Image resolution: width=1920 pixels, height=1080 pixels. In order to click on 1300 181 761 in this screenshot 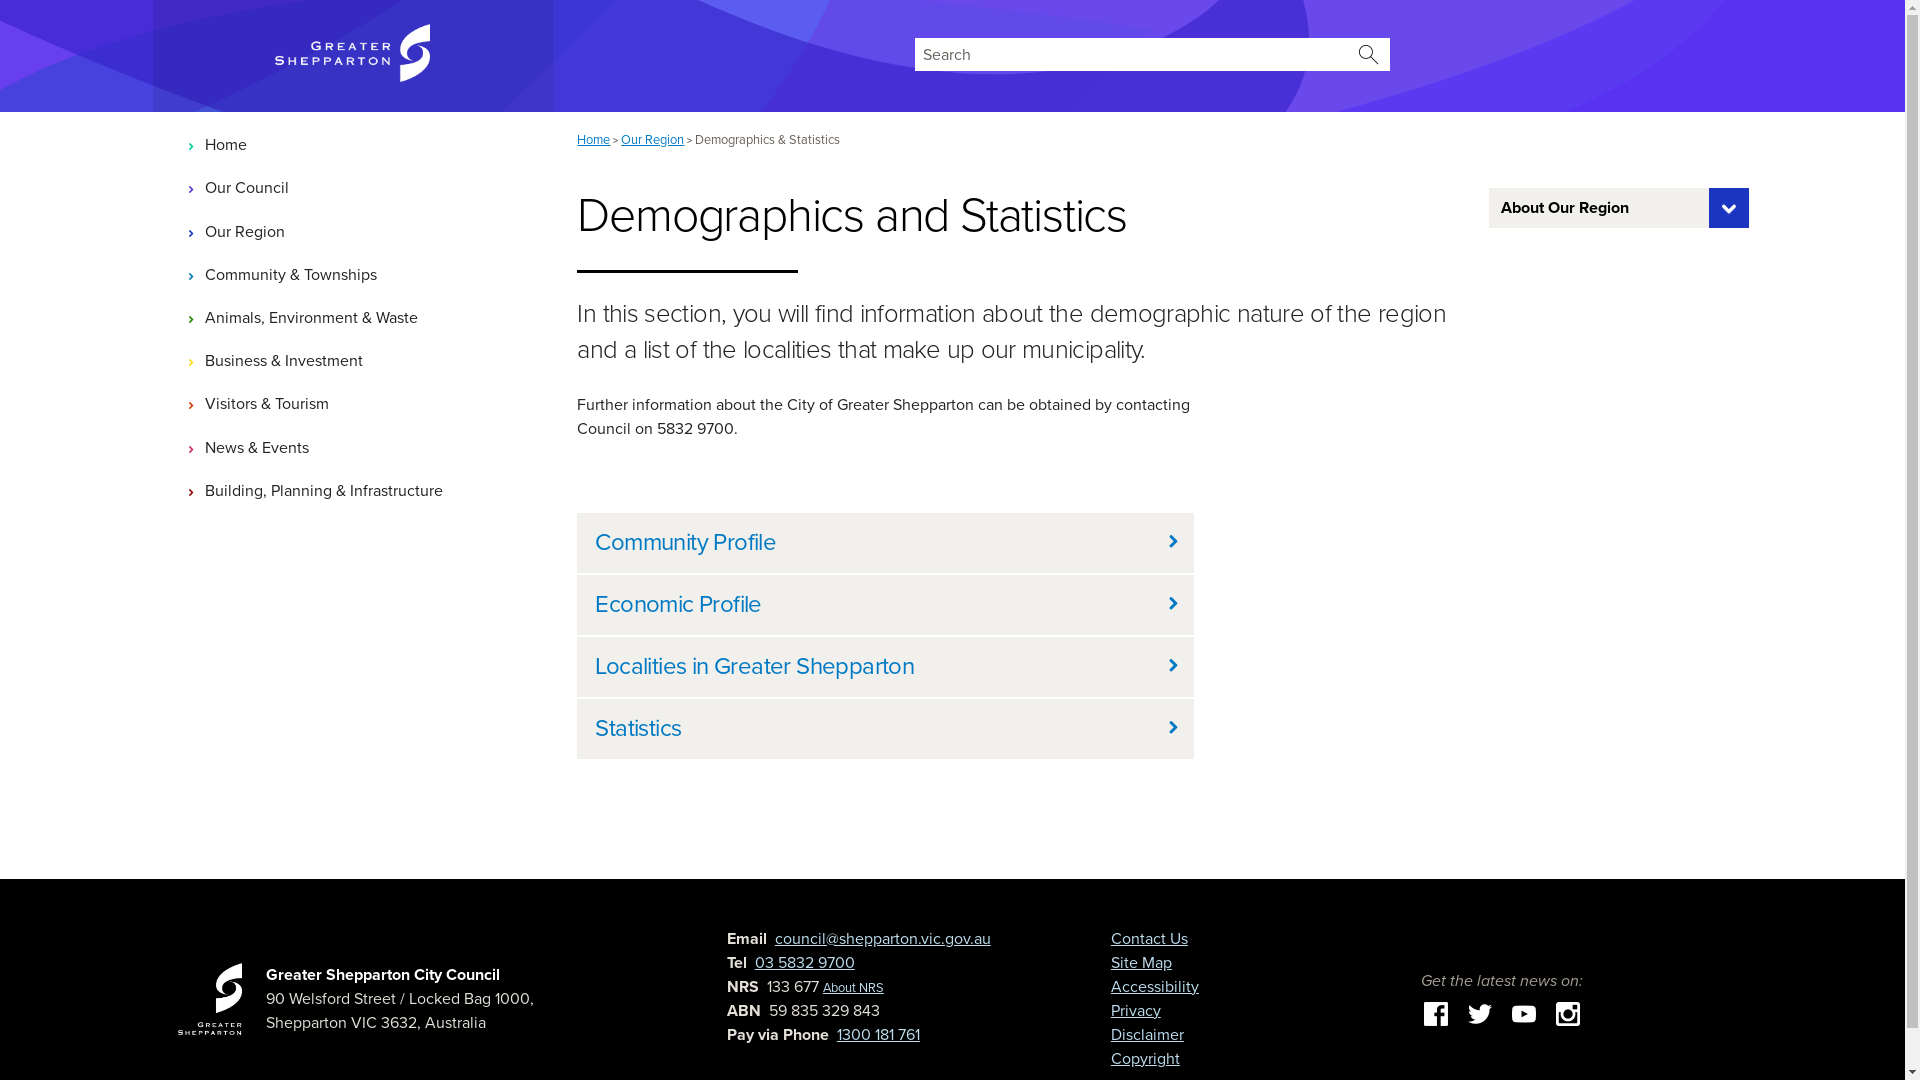, I will do `click(878, 1035)`.